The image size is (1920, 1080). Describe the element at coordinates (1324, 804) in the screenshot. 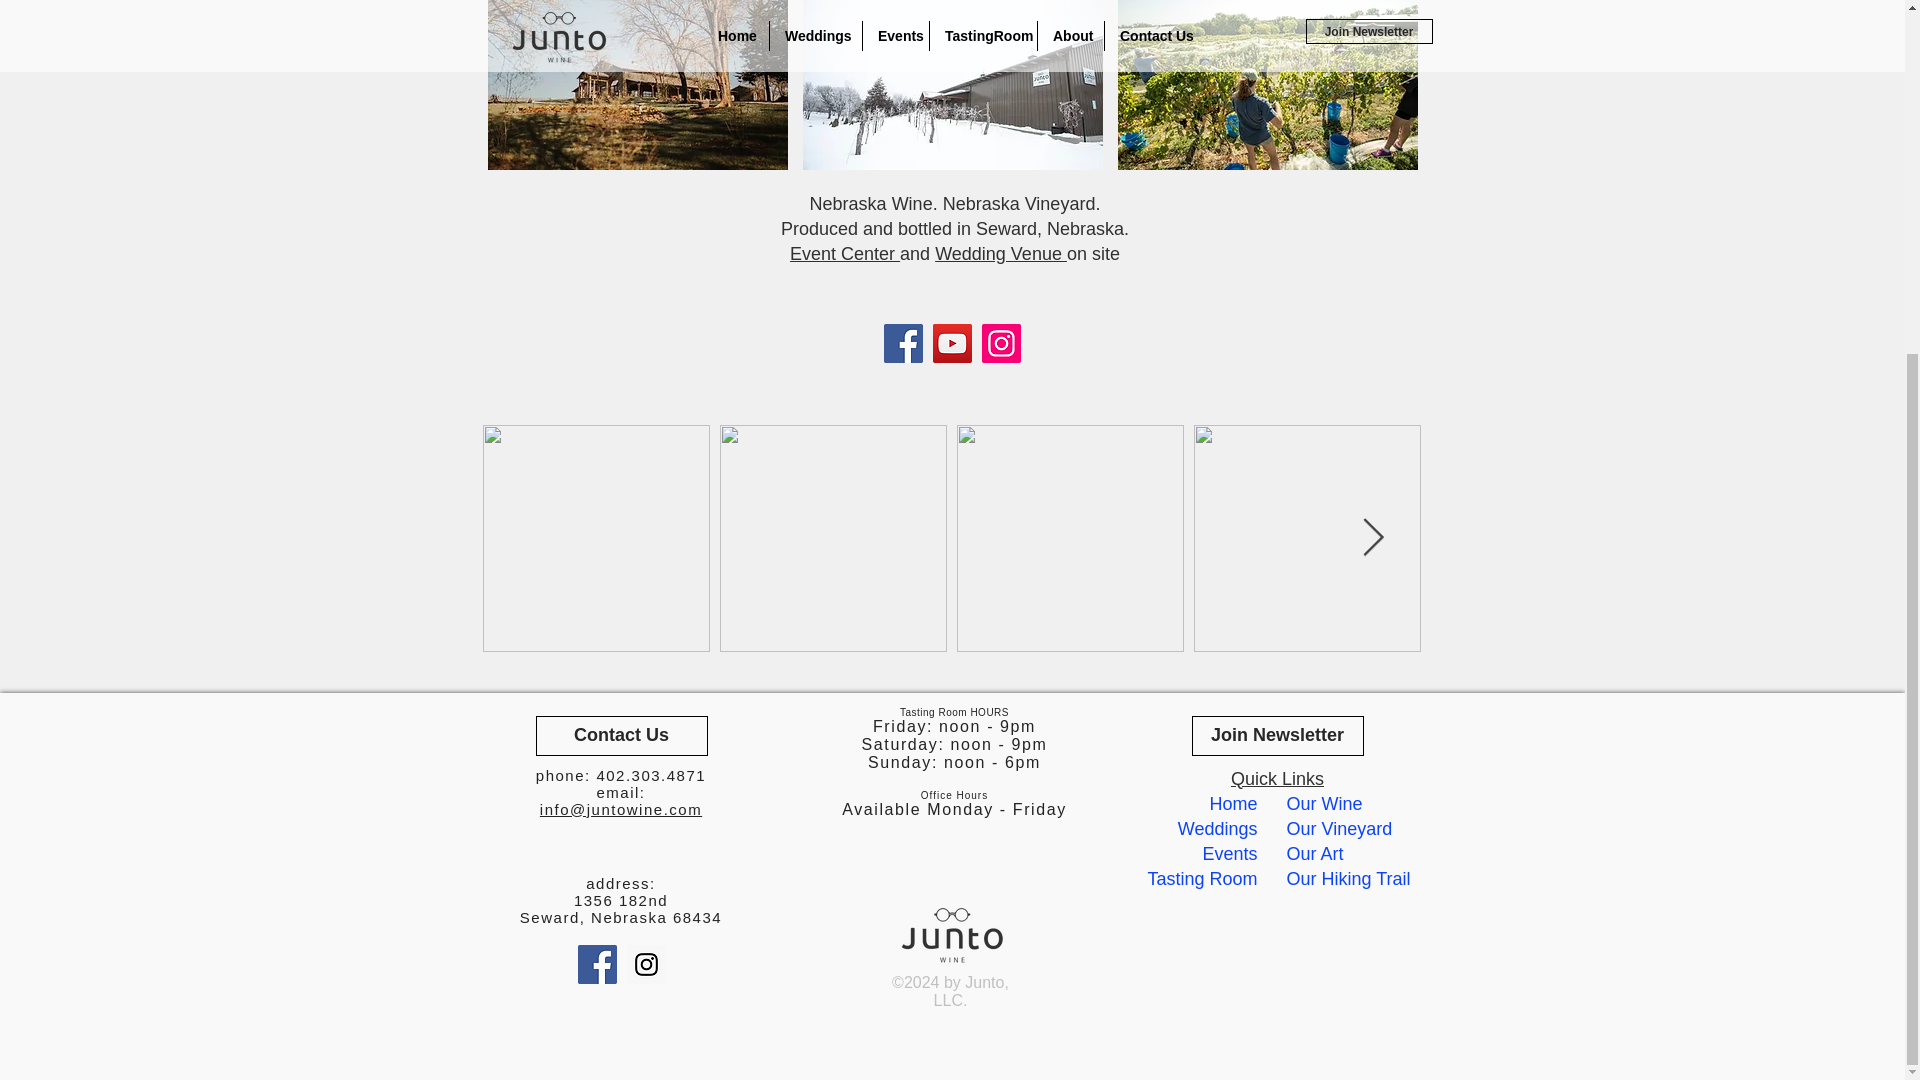

I see `Our Wine` at that location.